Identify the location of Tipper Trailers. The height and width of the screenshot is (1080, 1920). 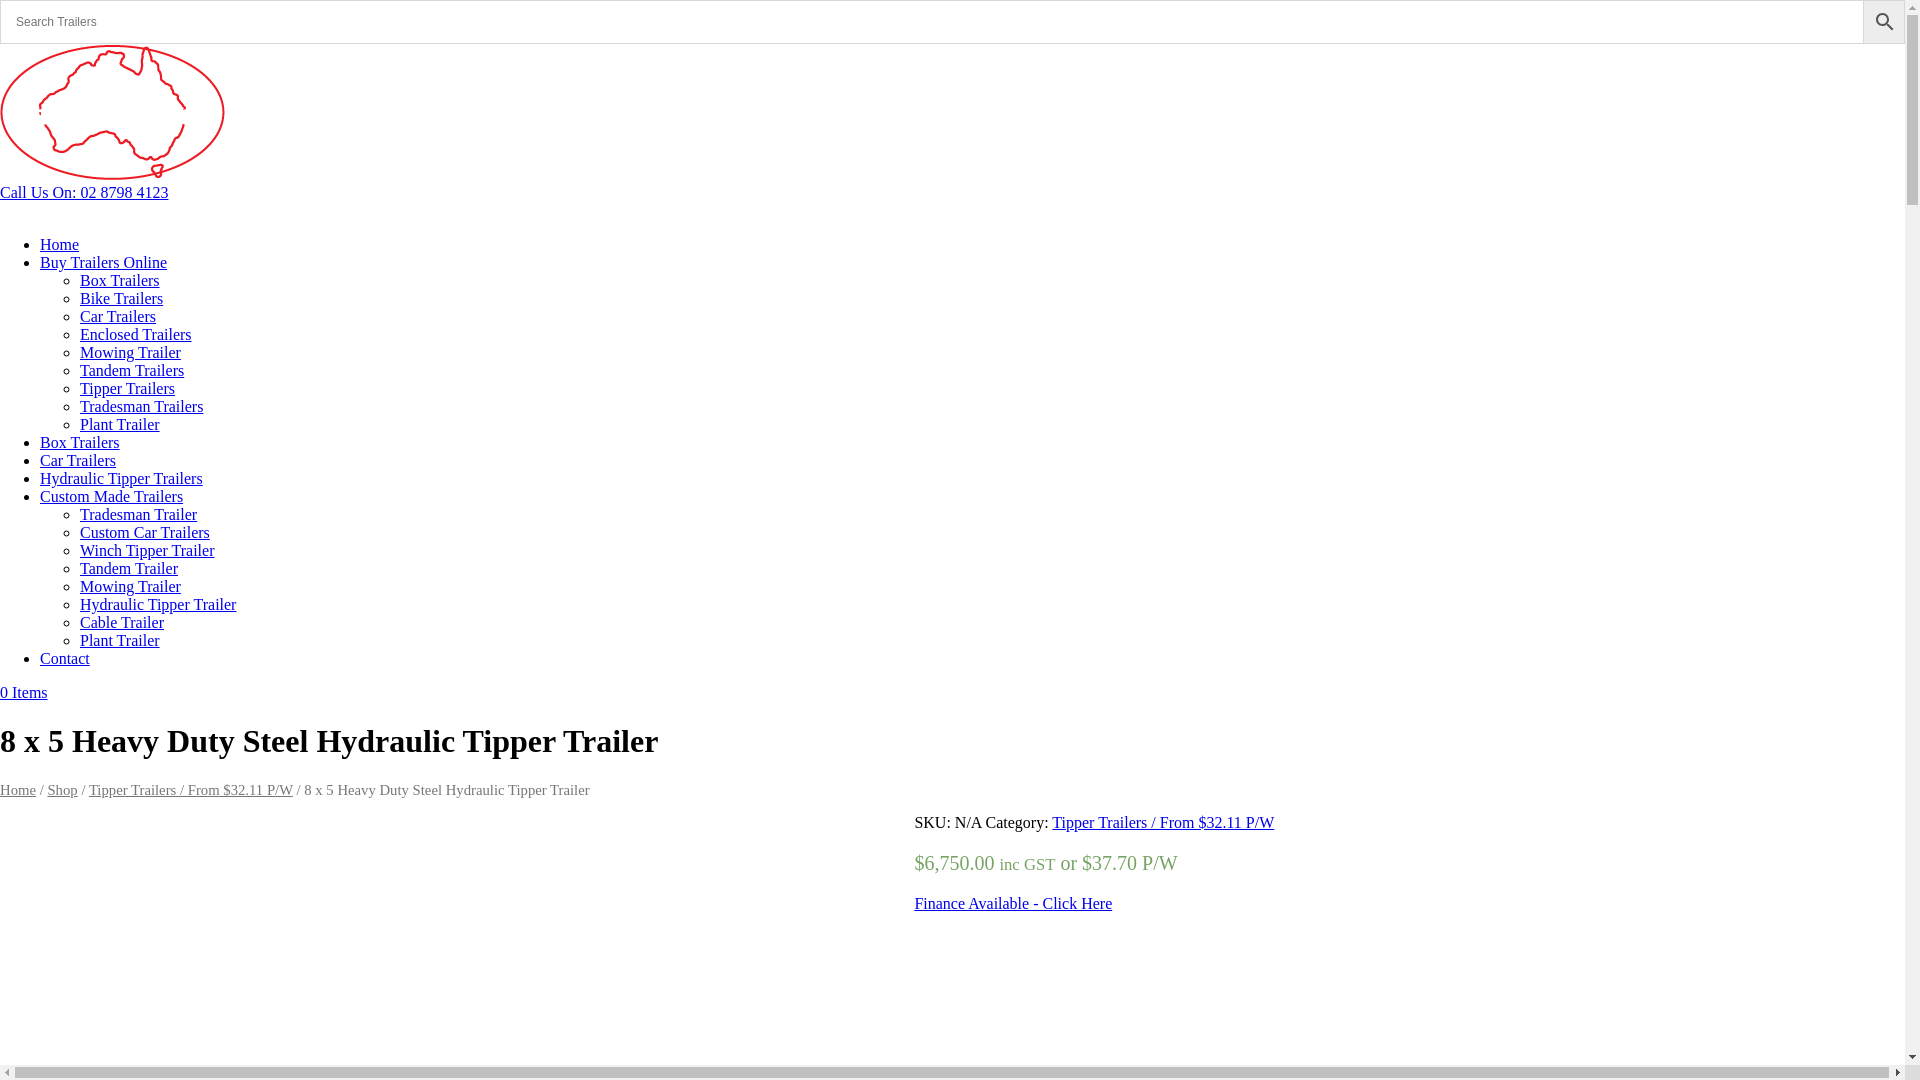
(128, 388).